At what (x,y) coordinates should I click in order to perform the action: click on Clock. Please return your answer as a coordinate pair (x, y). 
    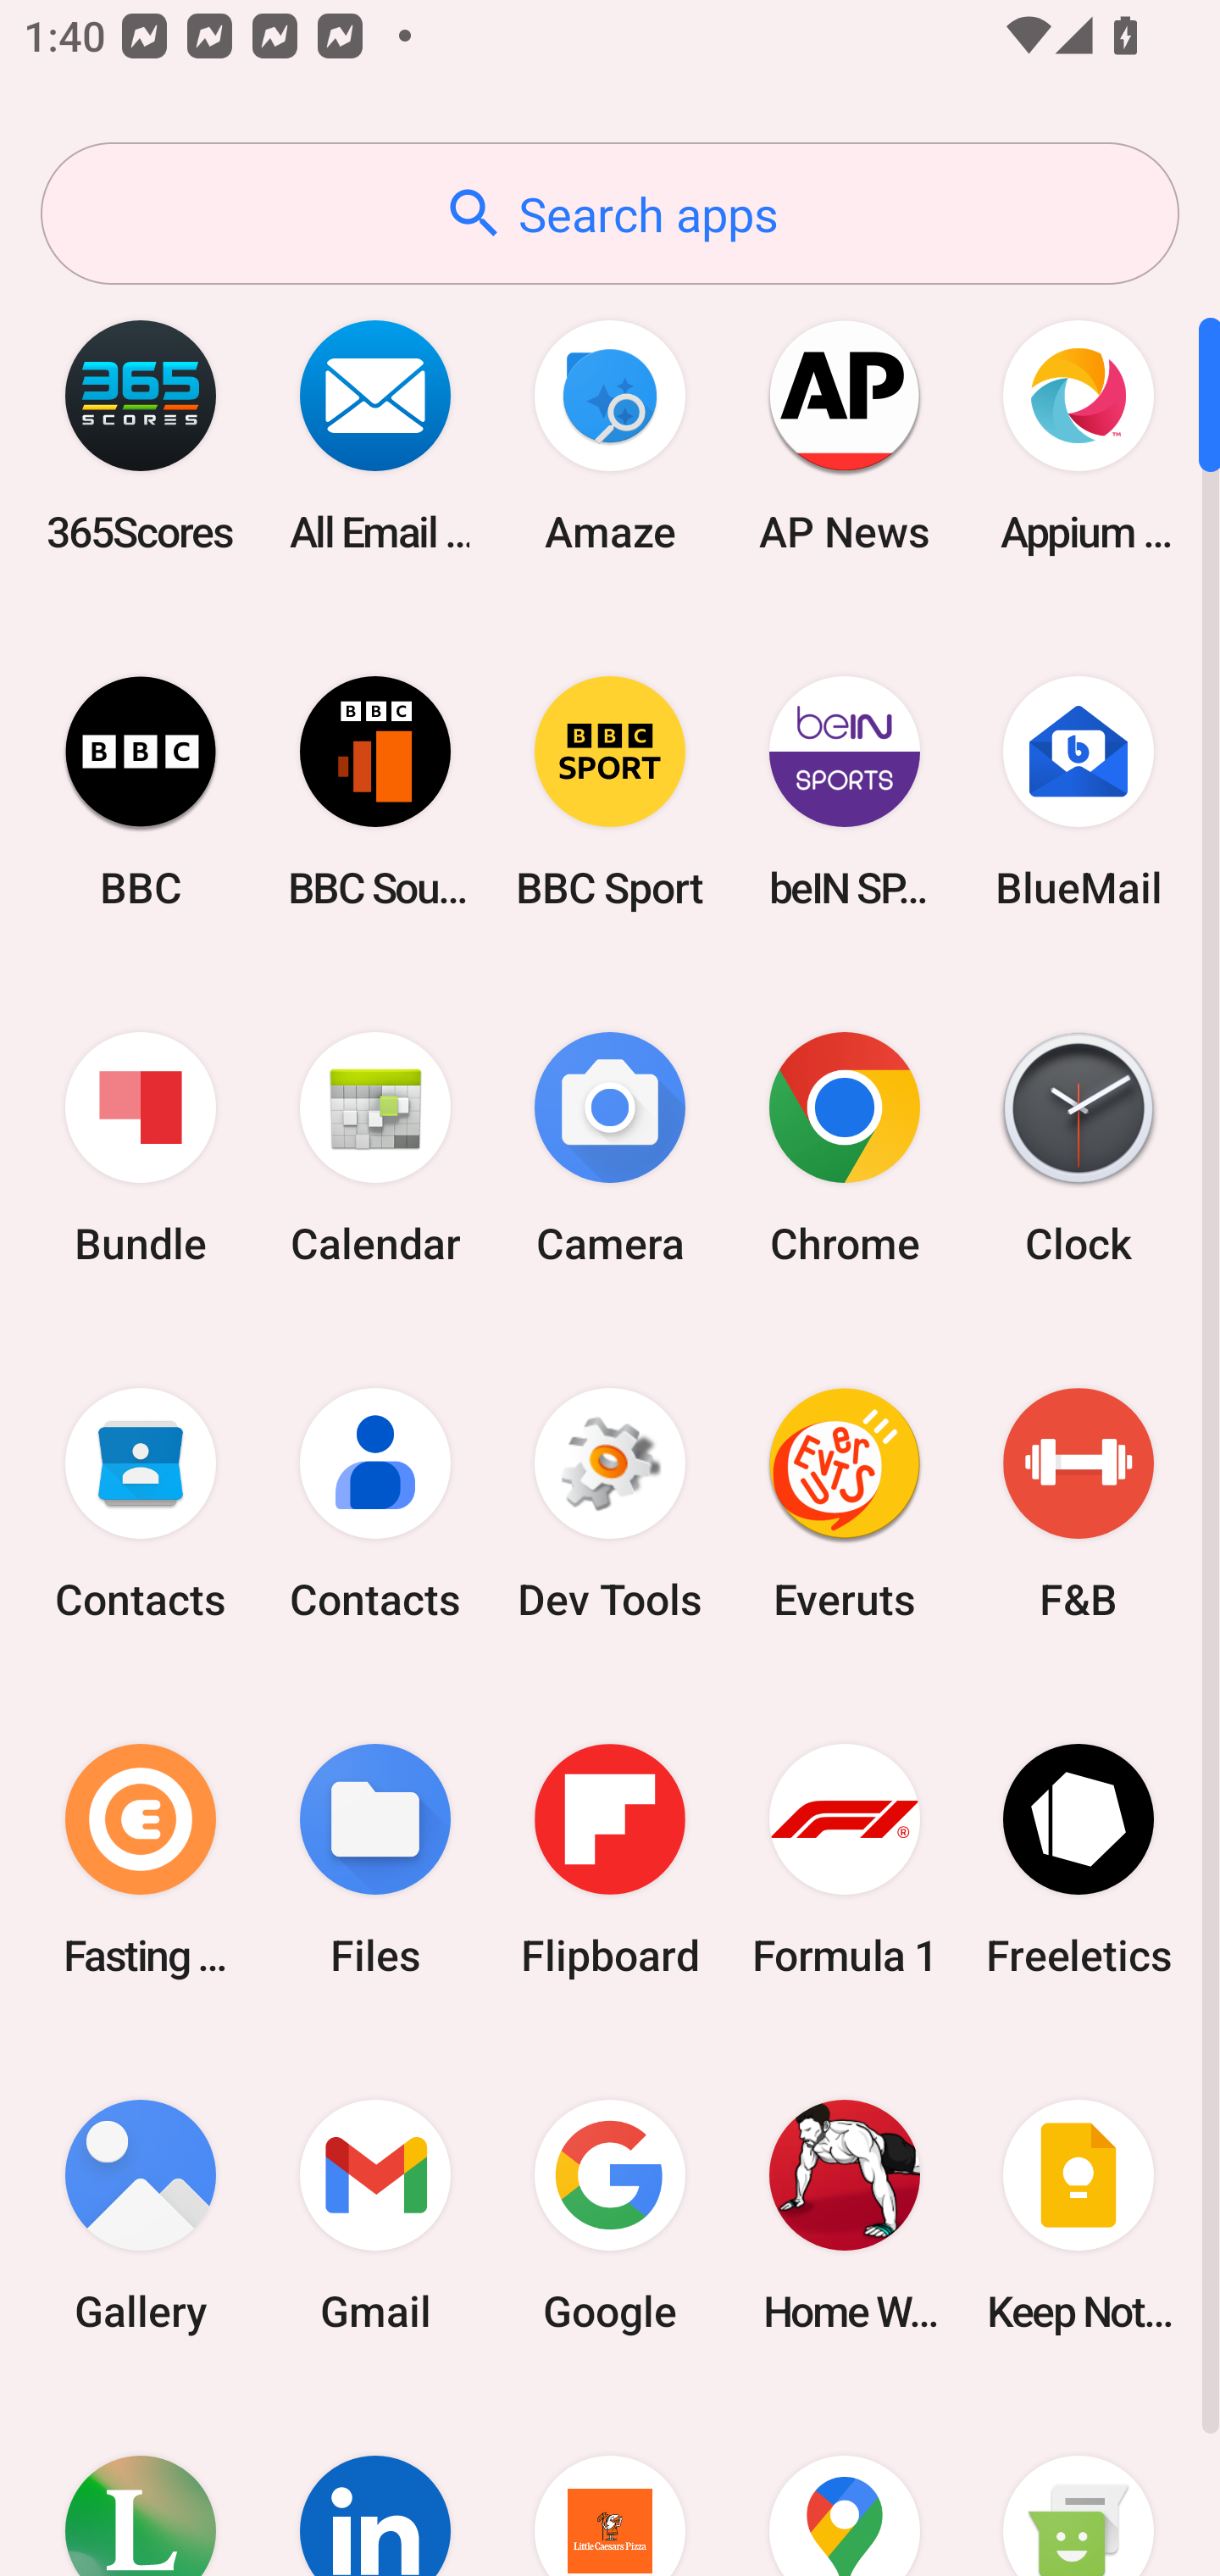
    Looking at the image, I should click on (1079, 1149).